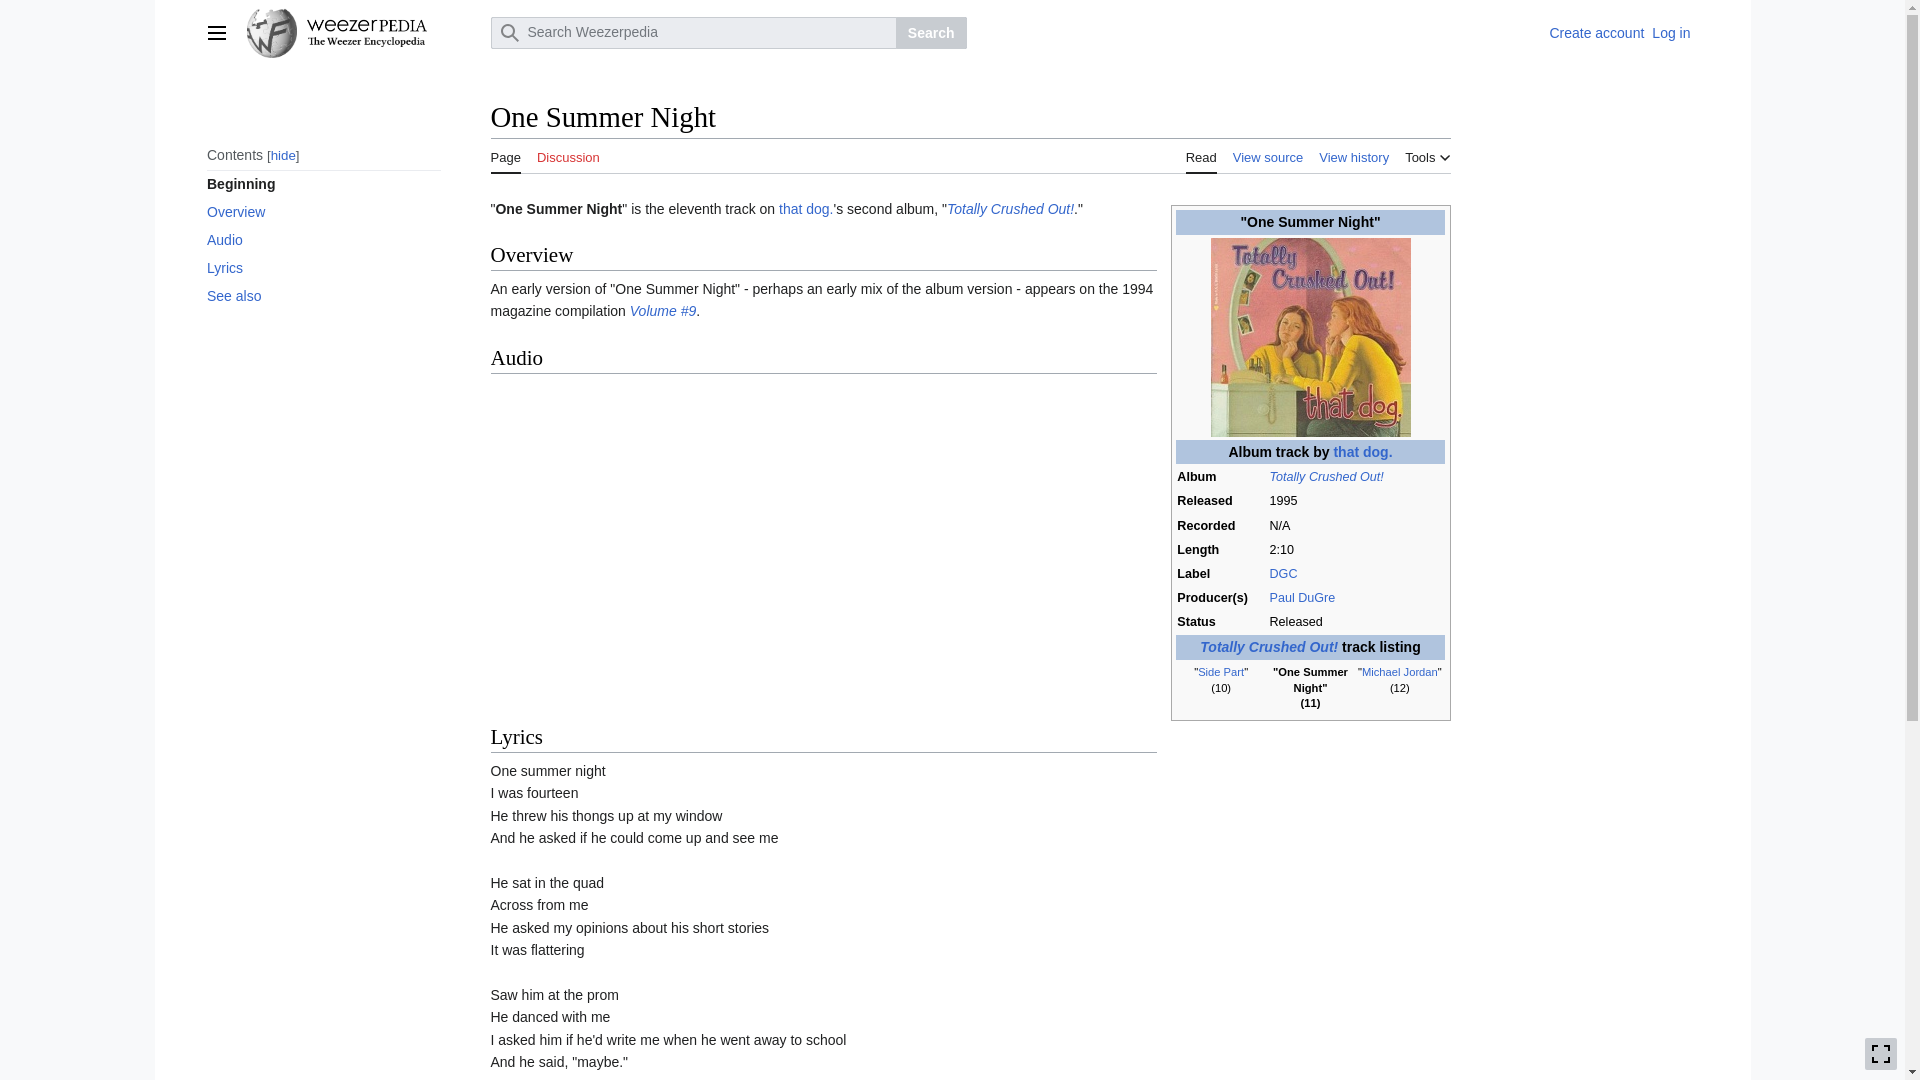 The image size is (1920, 1080). What do you see at coordinates (568, 154) in the screenshot?
I see `Discussion` at bounding box center [568, 154].